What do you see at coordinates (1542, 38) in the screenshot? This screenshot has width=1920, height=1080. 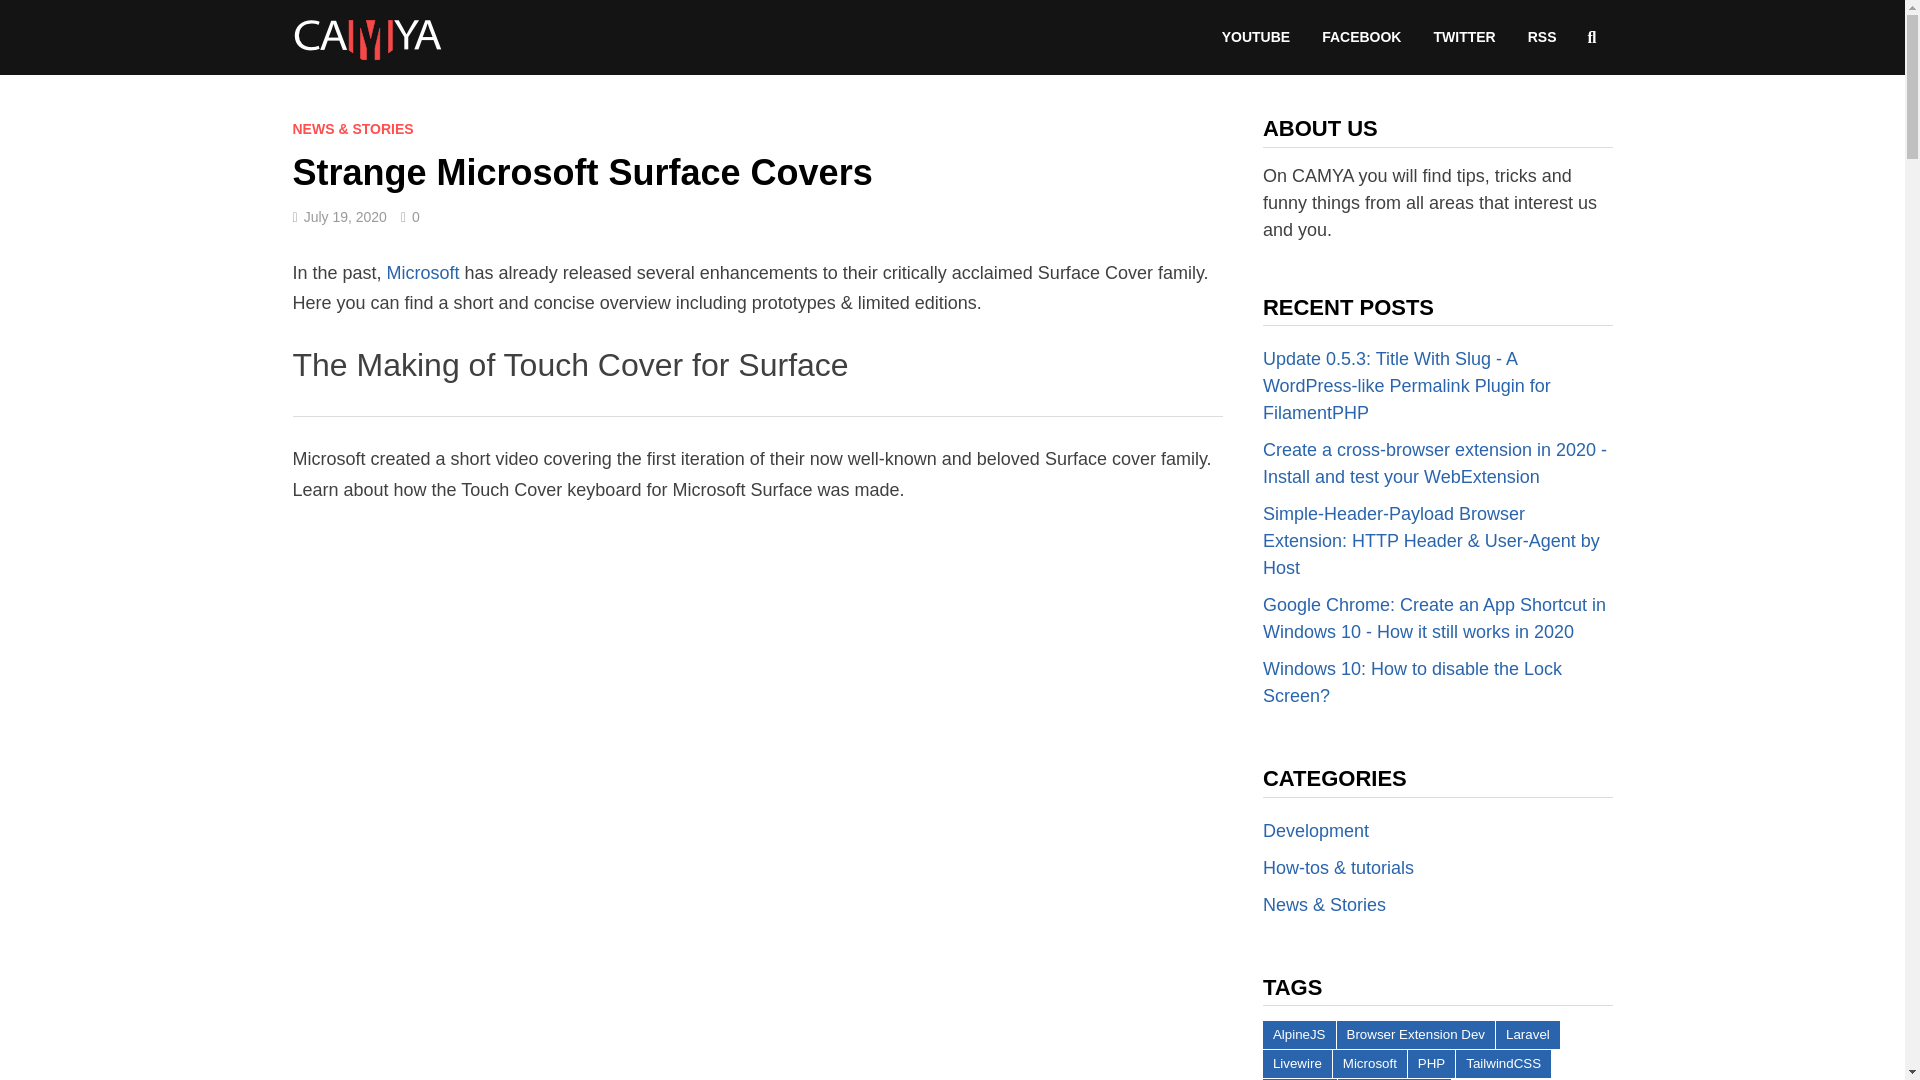 I see `RSS` at bounding box center [1542, 38].